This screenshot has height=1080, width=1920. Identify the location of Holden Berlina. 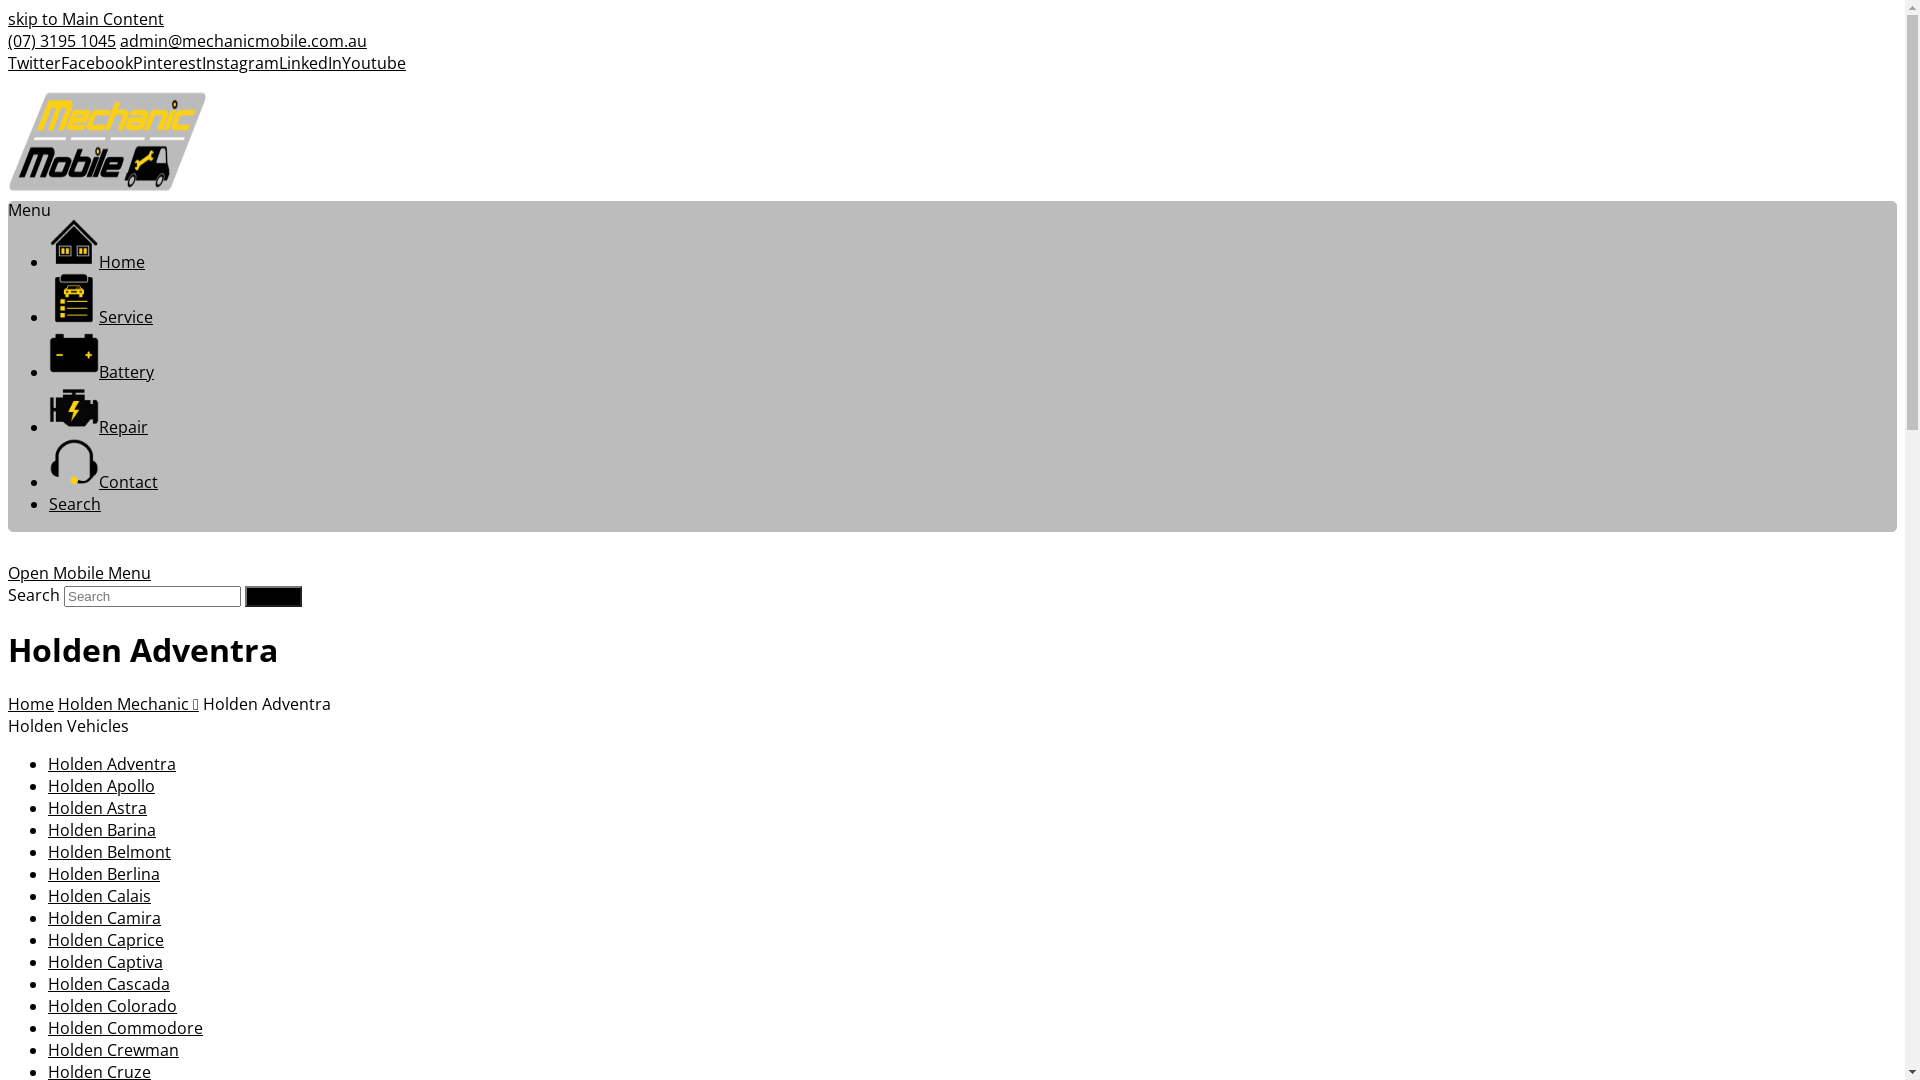
(104, 874).